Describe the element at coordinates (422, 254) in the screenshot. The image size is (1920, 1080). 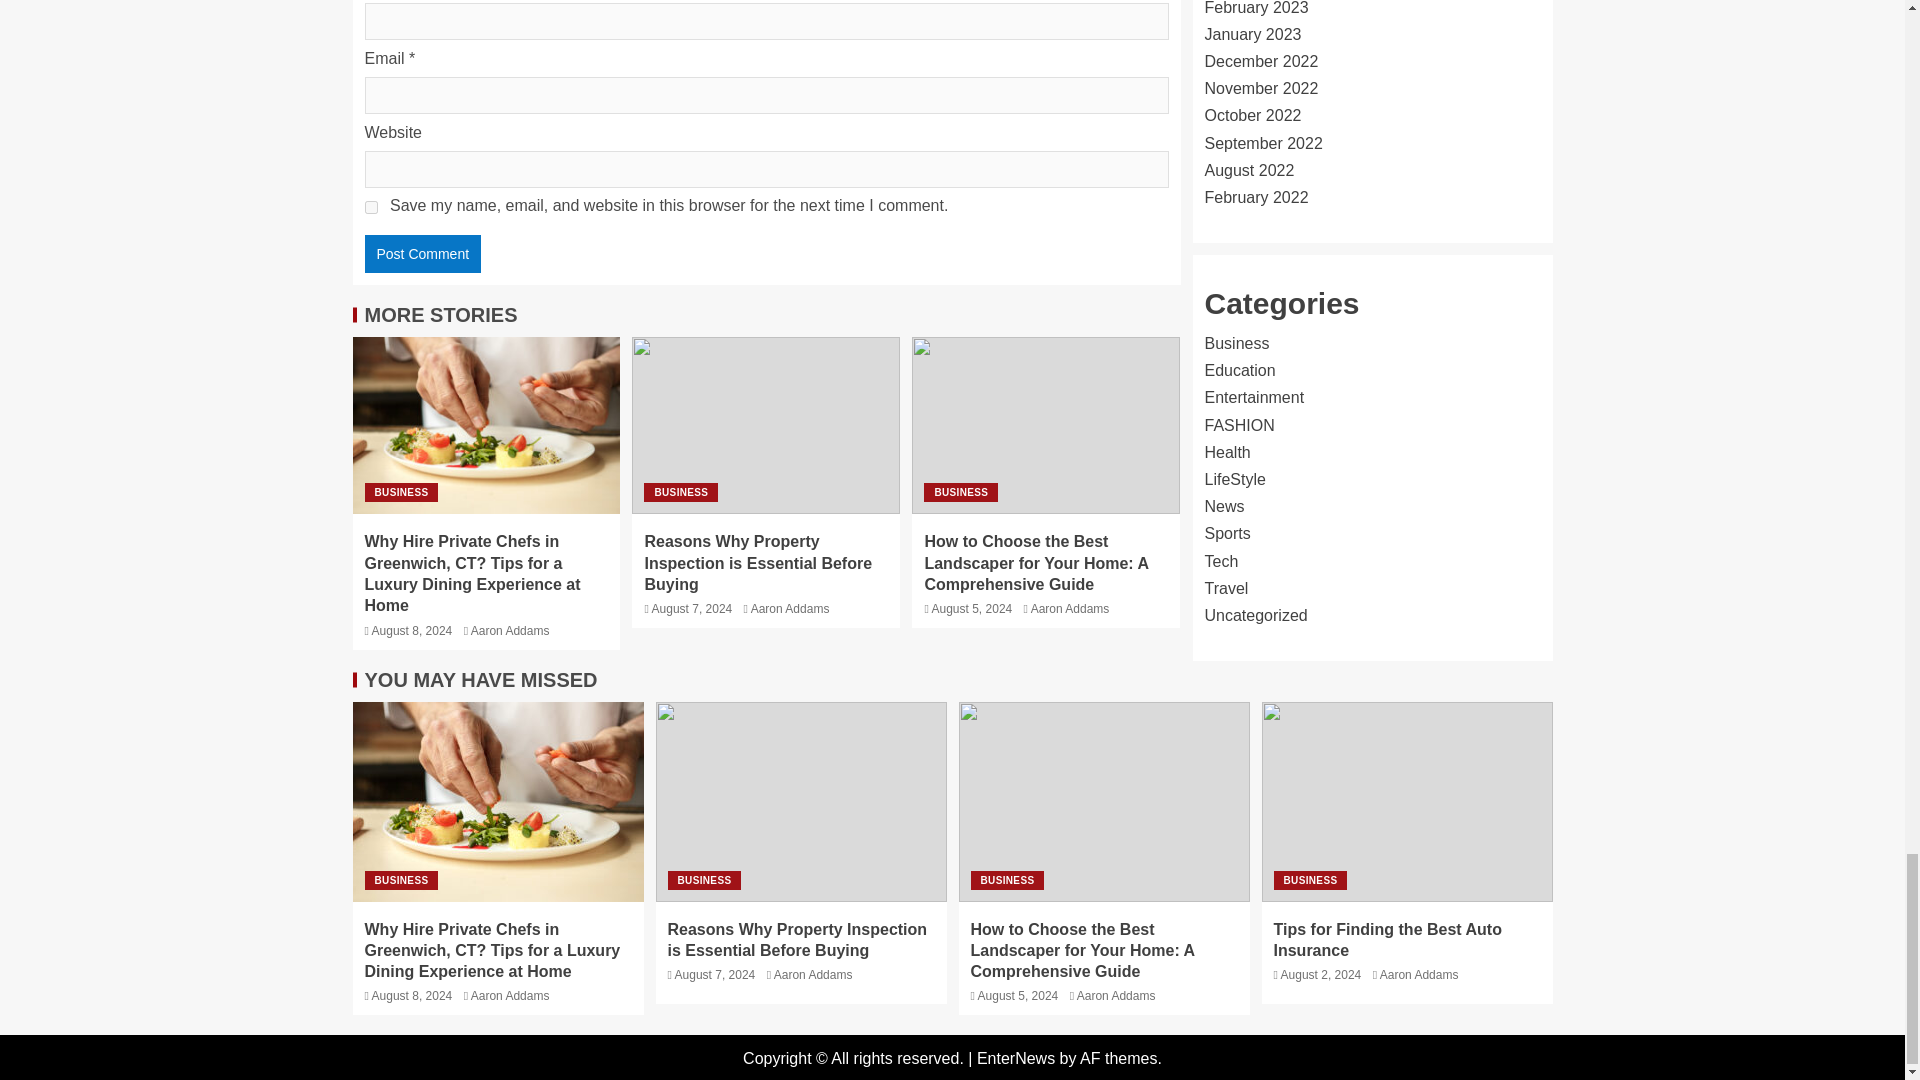
I see `Post Comment` at that location.